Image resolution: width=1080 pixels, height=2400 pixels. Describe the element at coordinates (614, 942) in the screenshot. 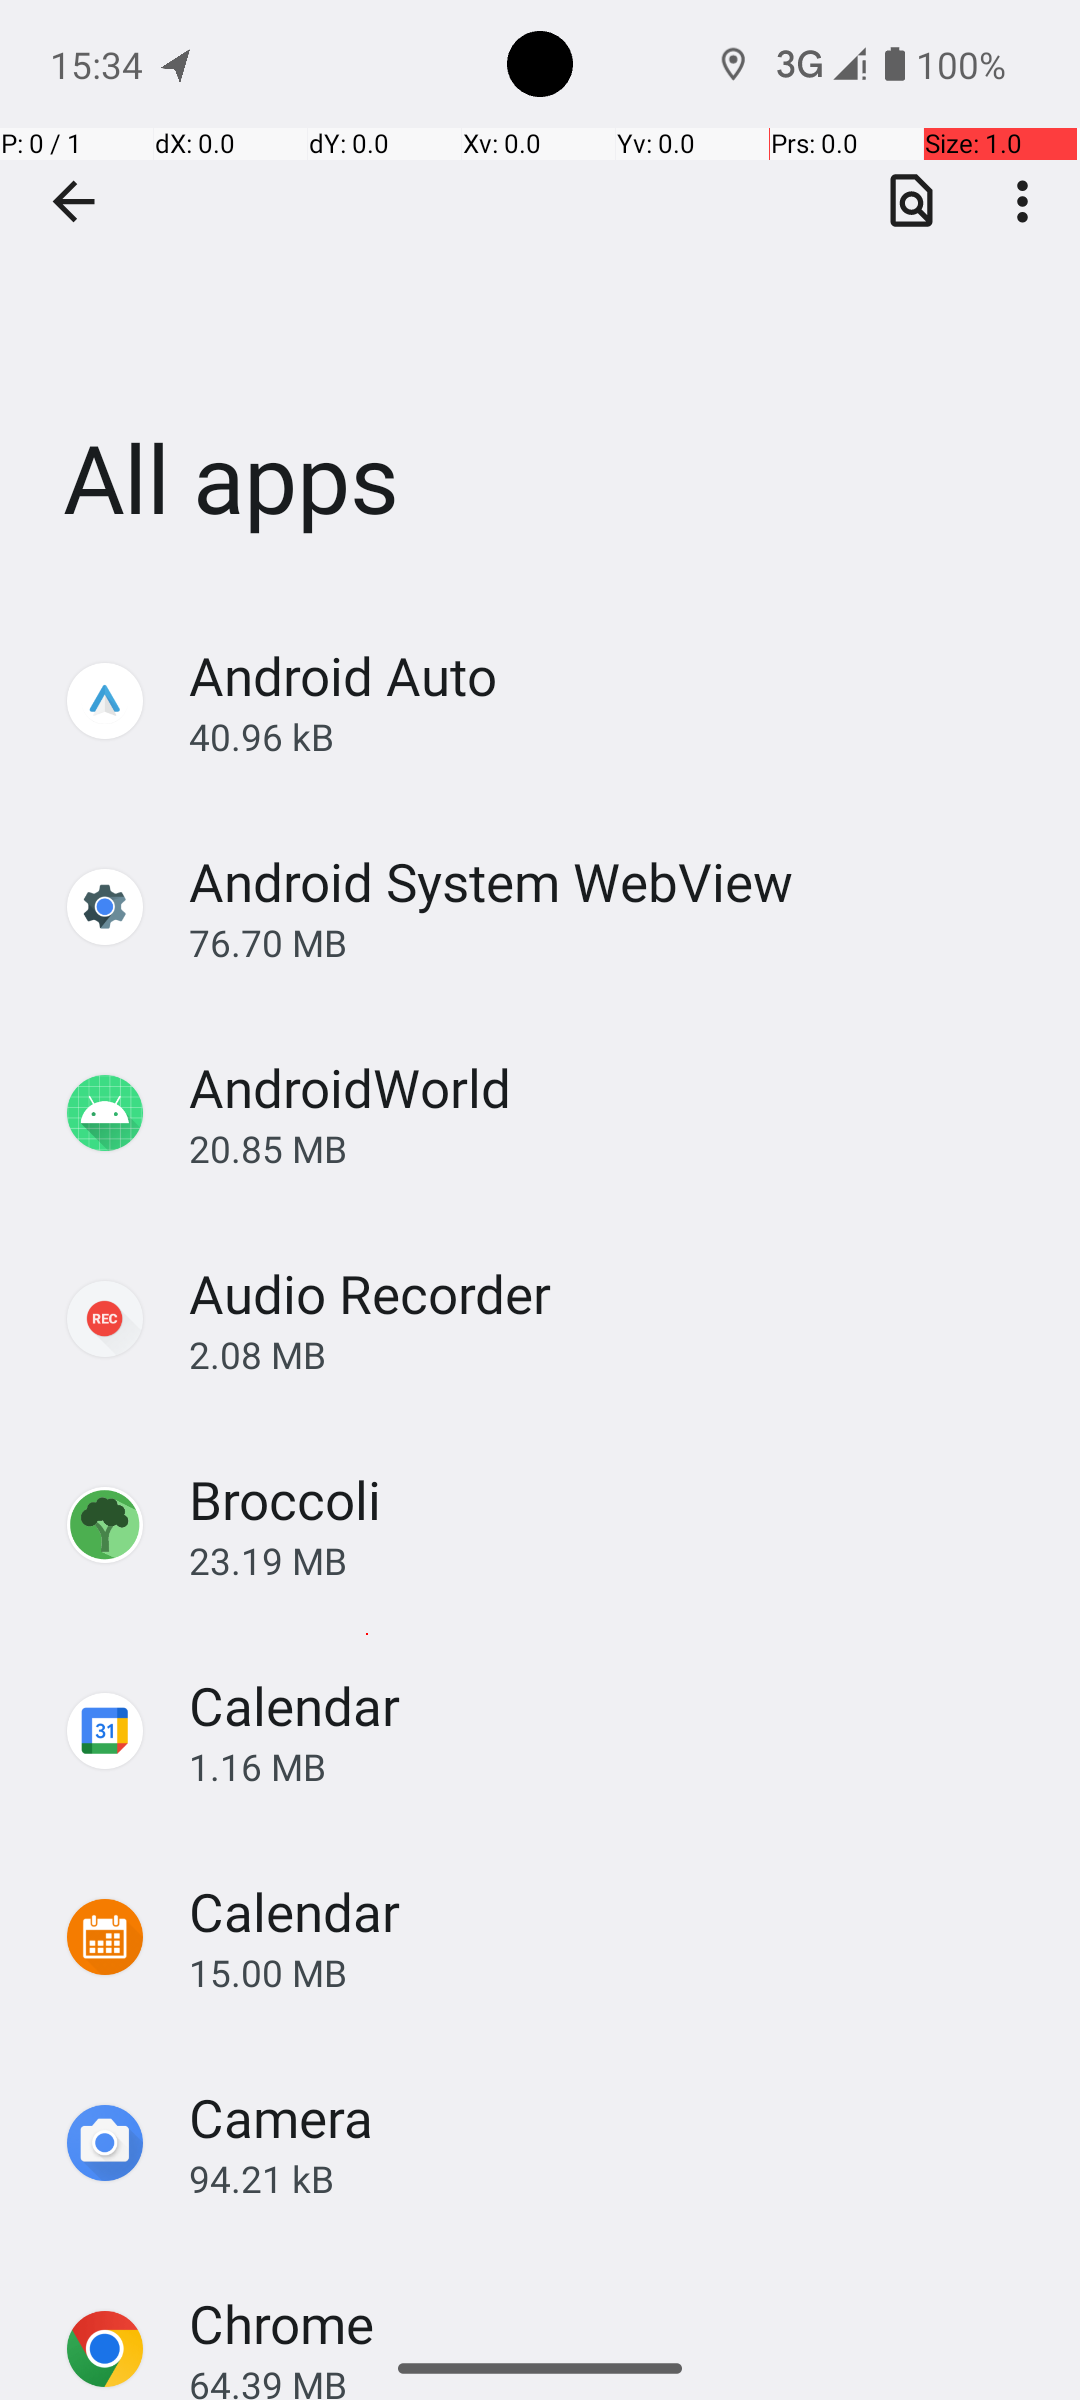

I see `76.70 MB` at that location.